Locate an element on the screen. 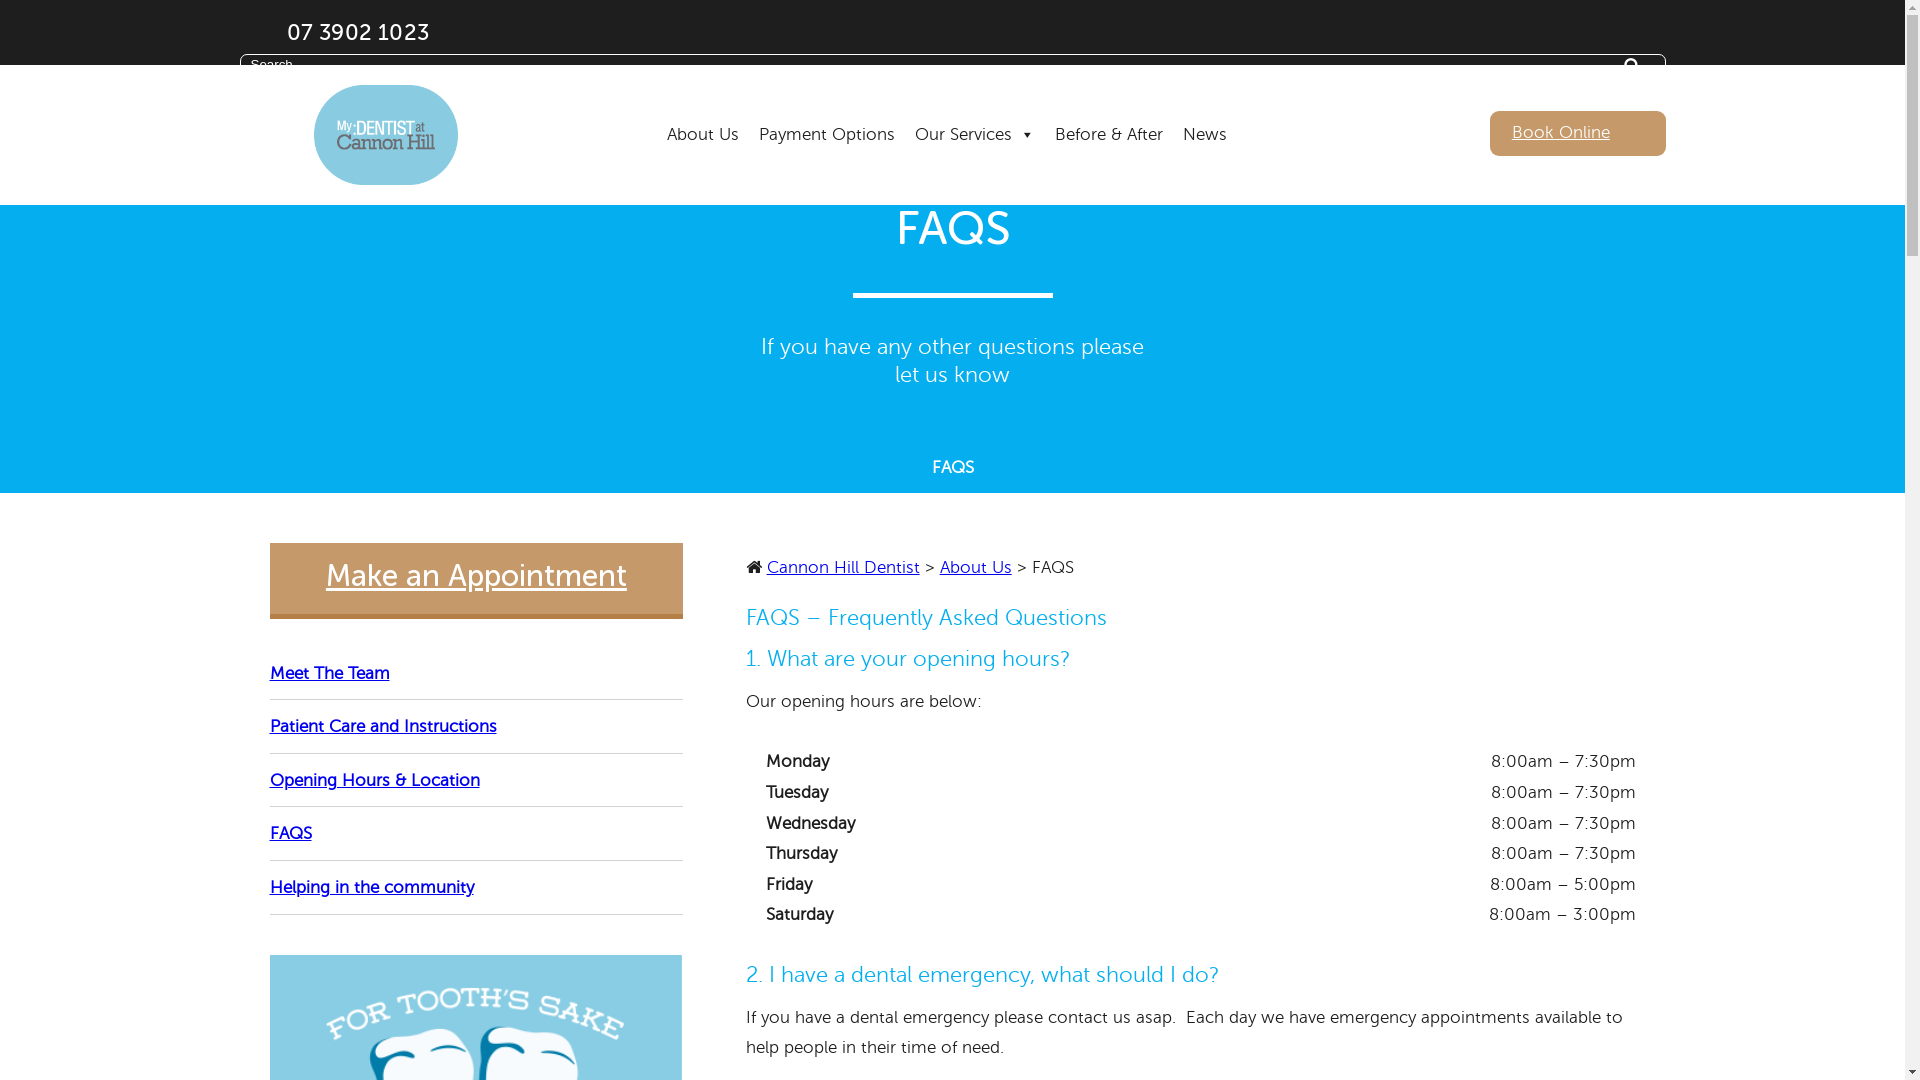 The image size is (1920, 1080). Meet The Team is located at coordinates (477, 680).